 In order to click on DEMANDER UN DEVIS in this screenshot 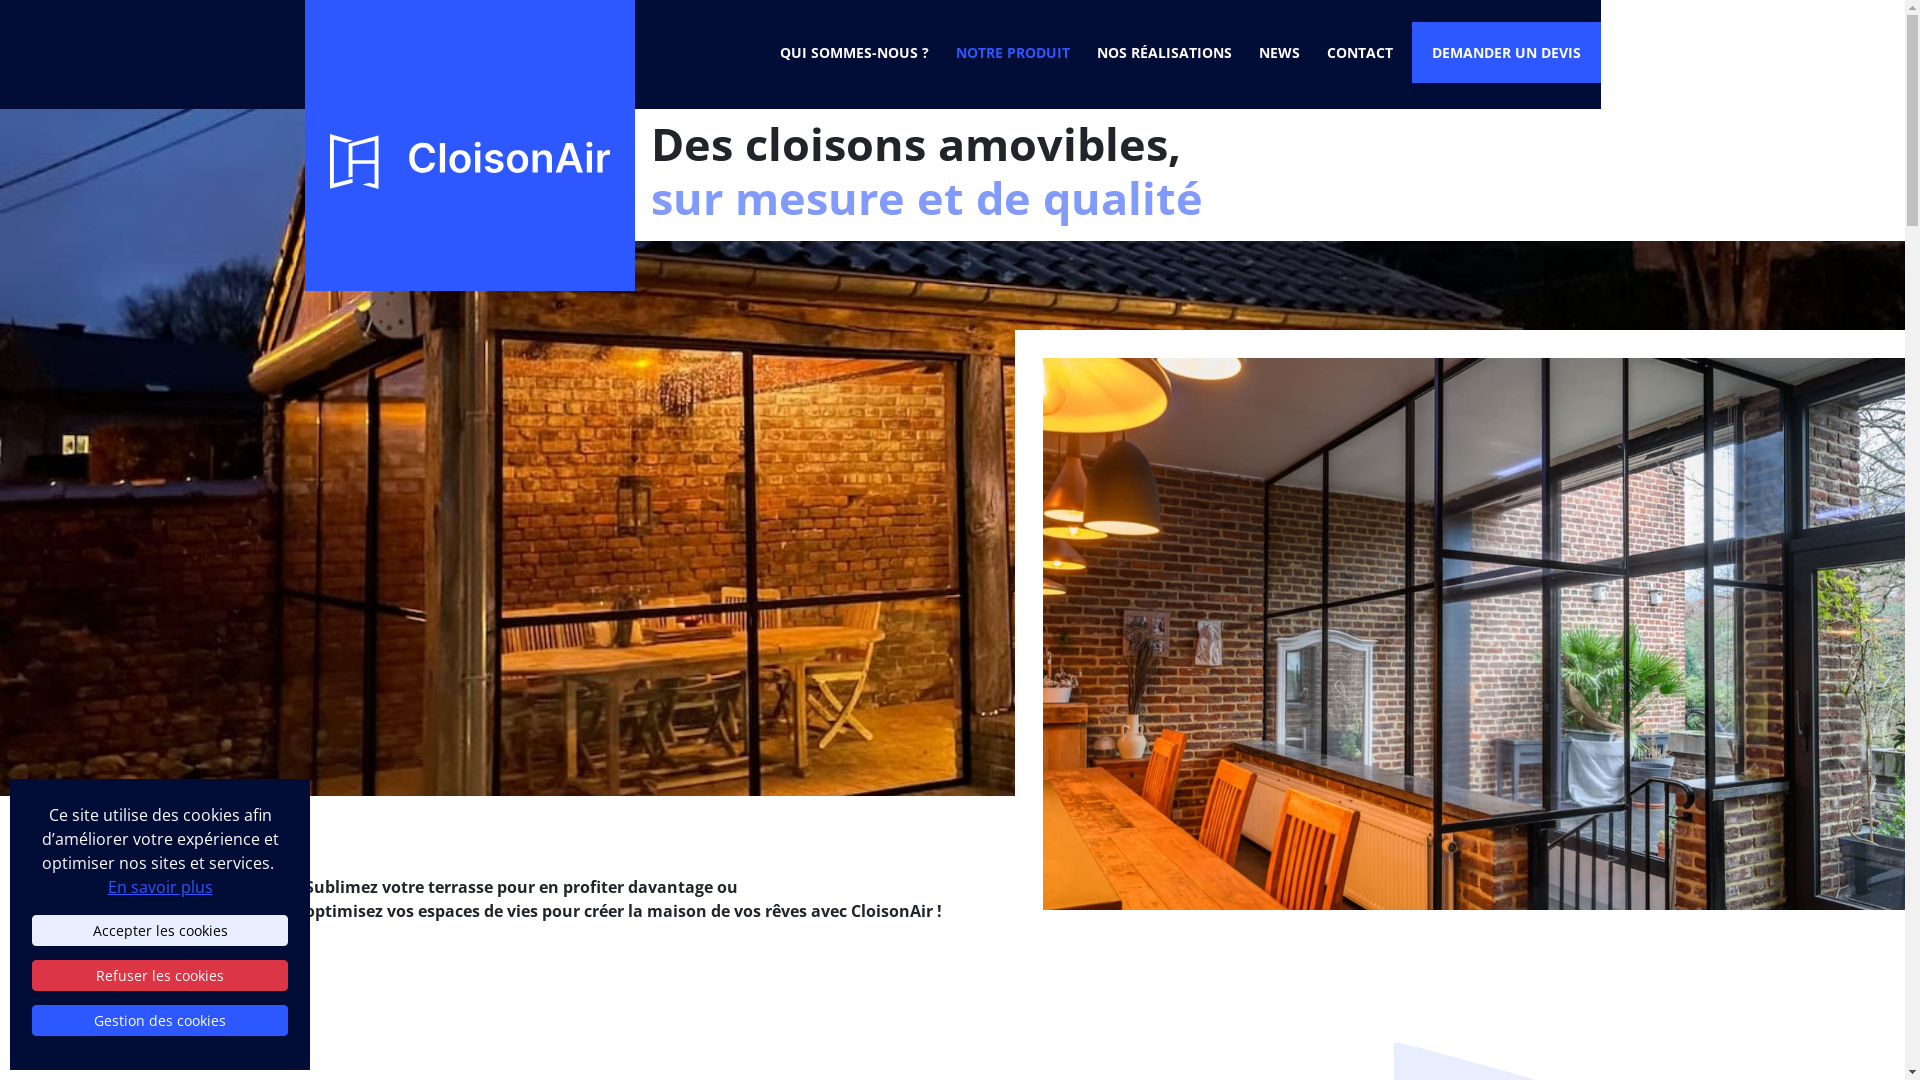, I will do `click(1506, 52)`.